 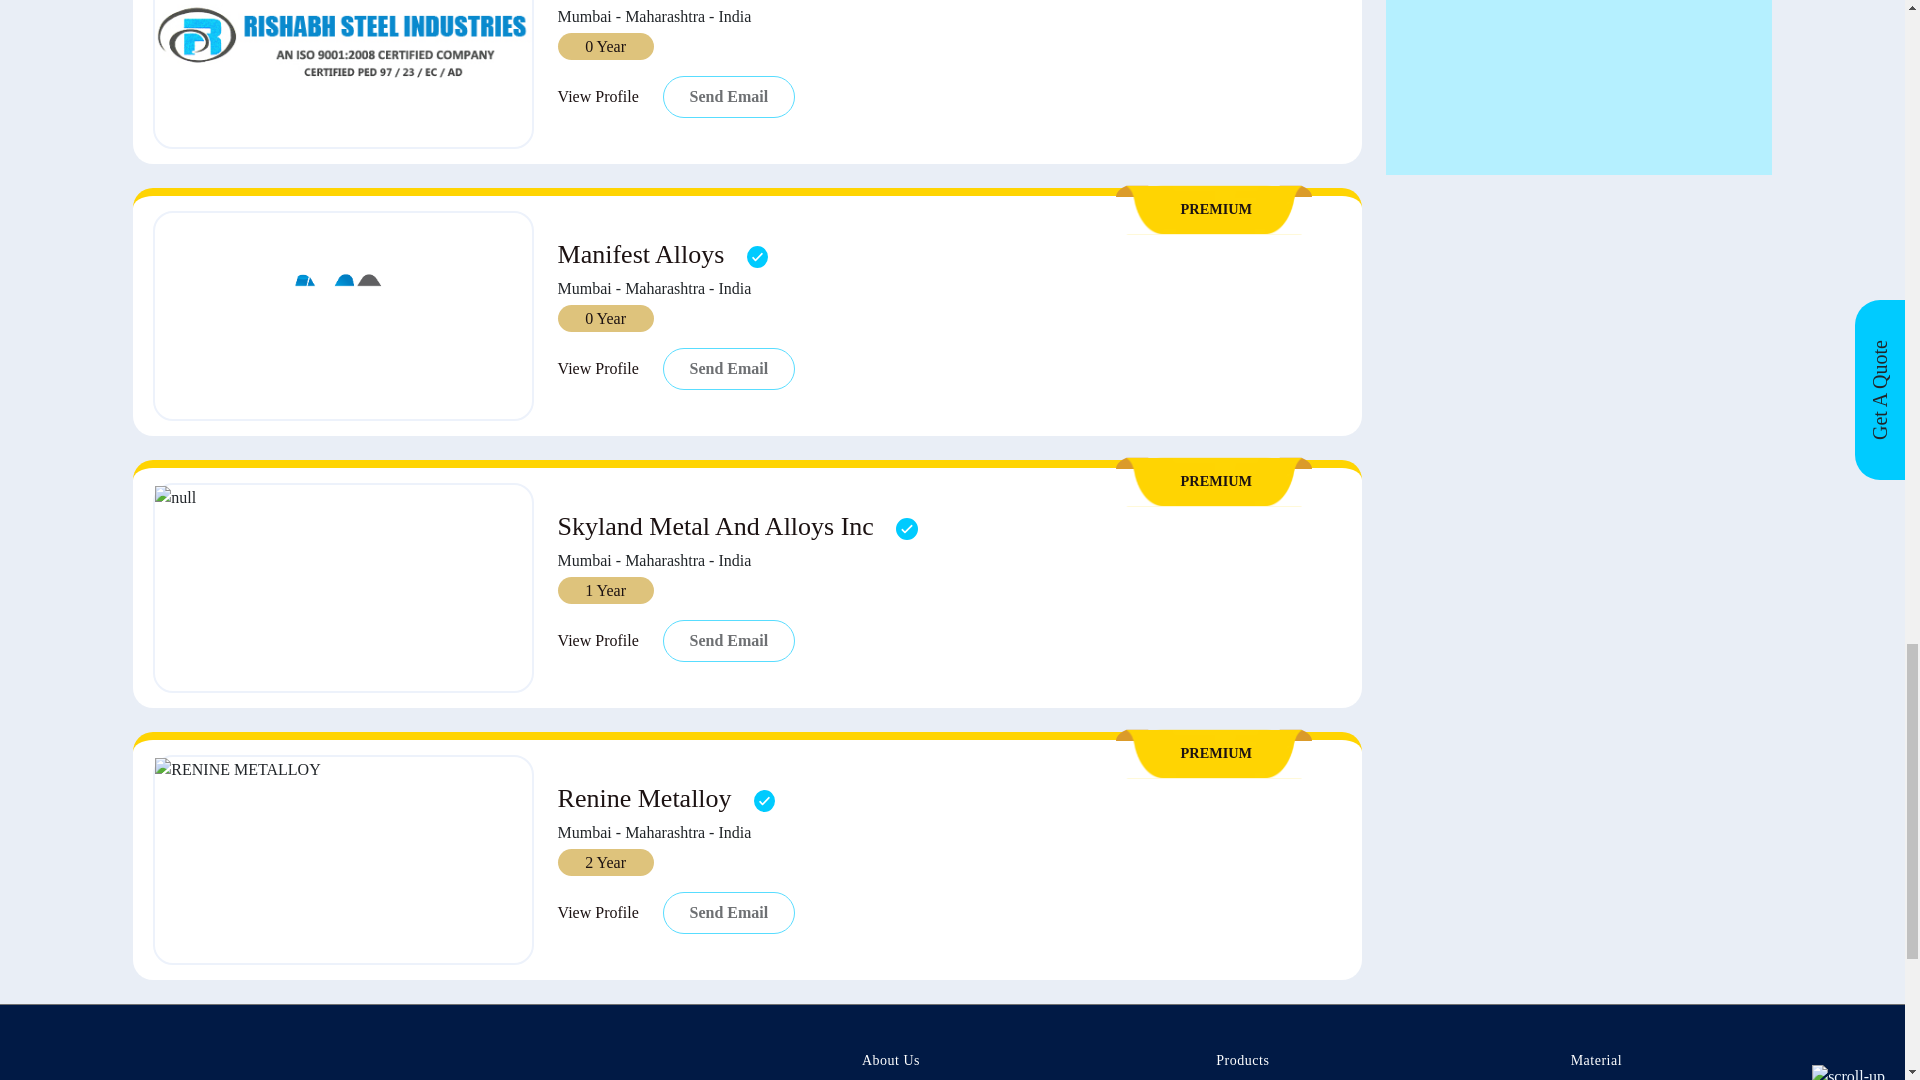 What do you see at coordinates (764, 800) in the screenshot?
I see `Tax ID verified. Email verified.` at bounding box center [764, 800].